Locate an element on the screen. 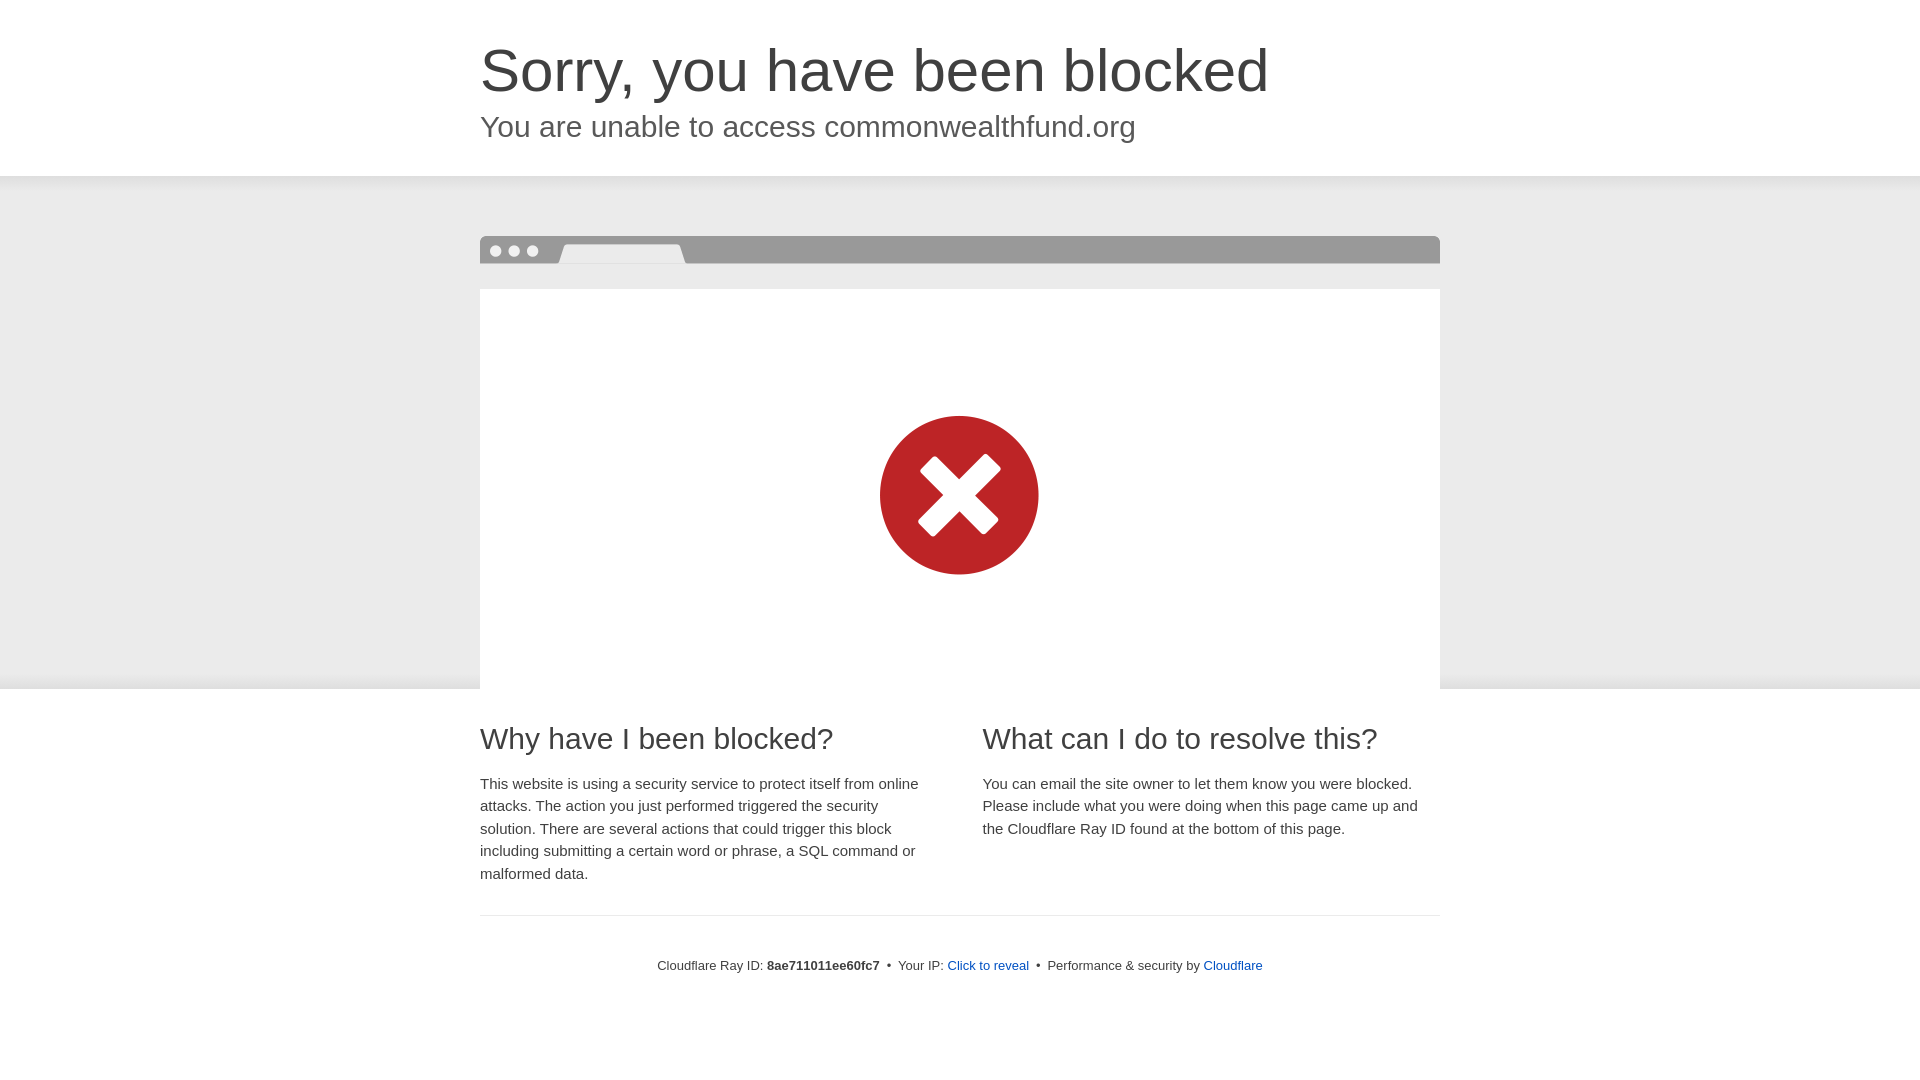 This screenshot has width=1920, height=1080. Click to reveal is located at coordinates (988, 966).